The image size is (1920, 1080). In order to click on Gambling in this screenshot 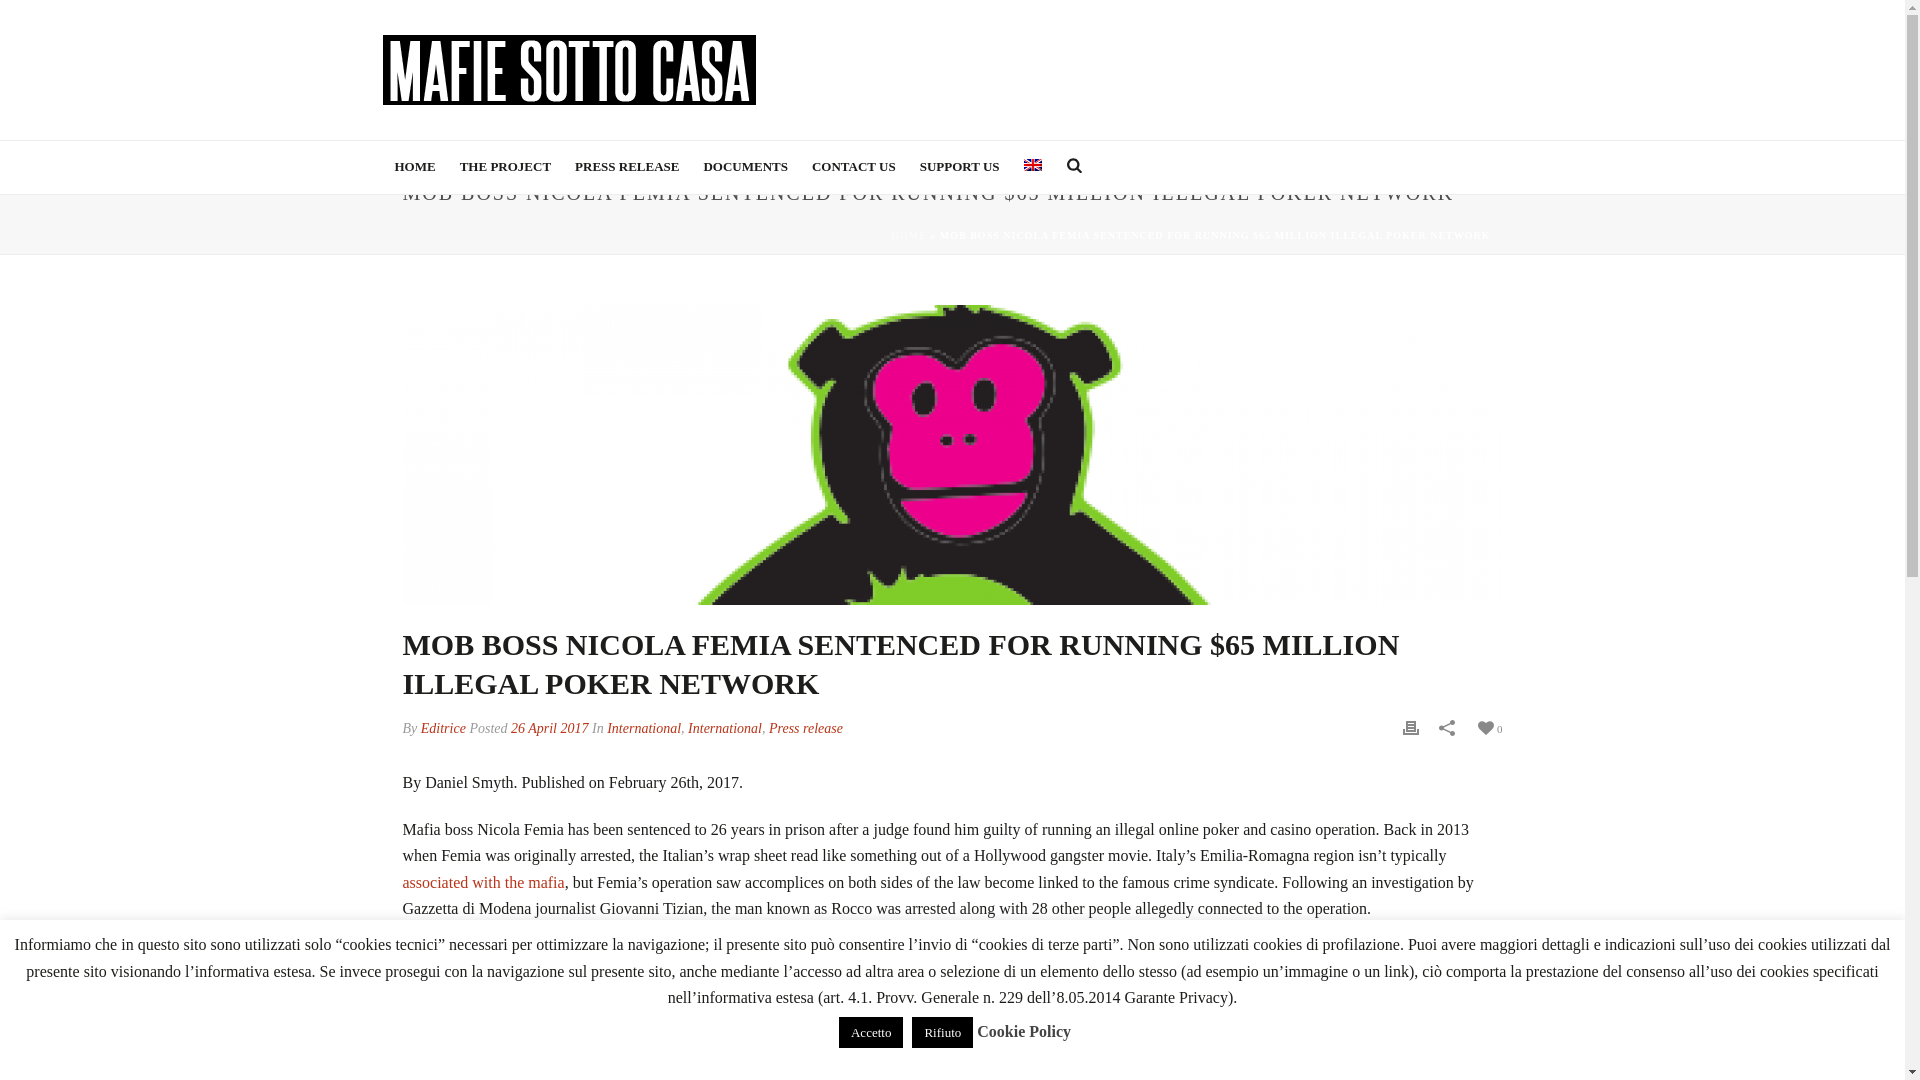, I will do `click(596, 1060)`.